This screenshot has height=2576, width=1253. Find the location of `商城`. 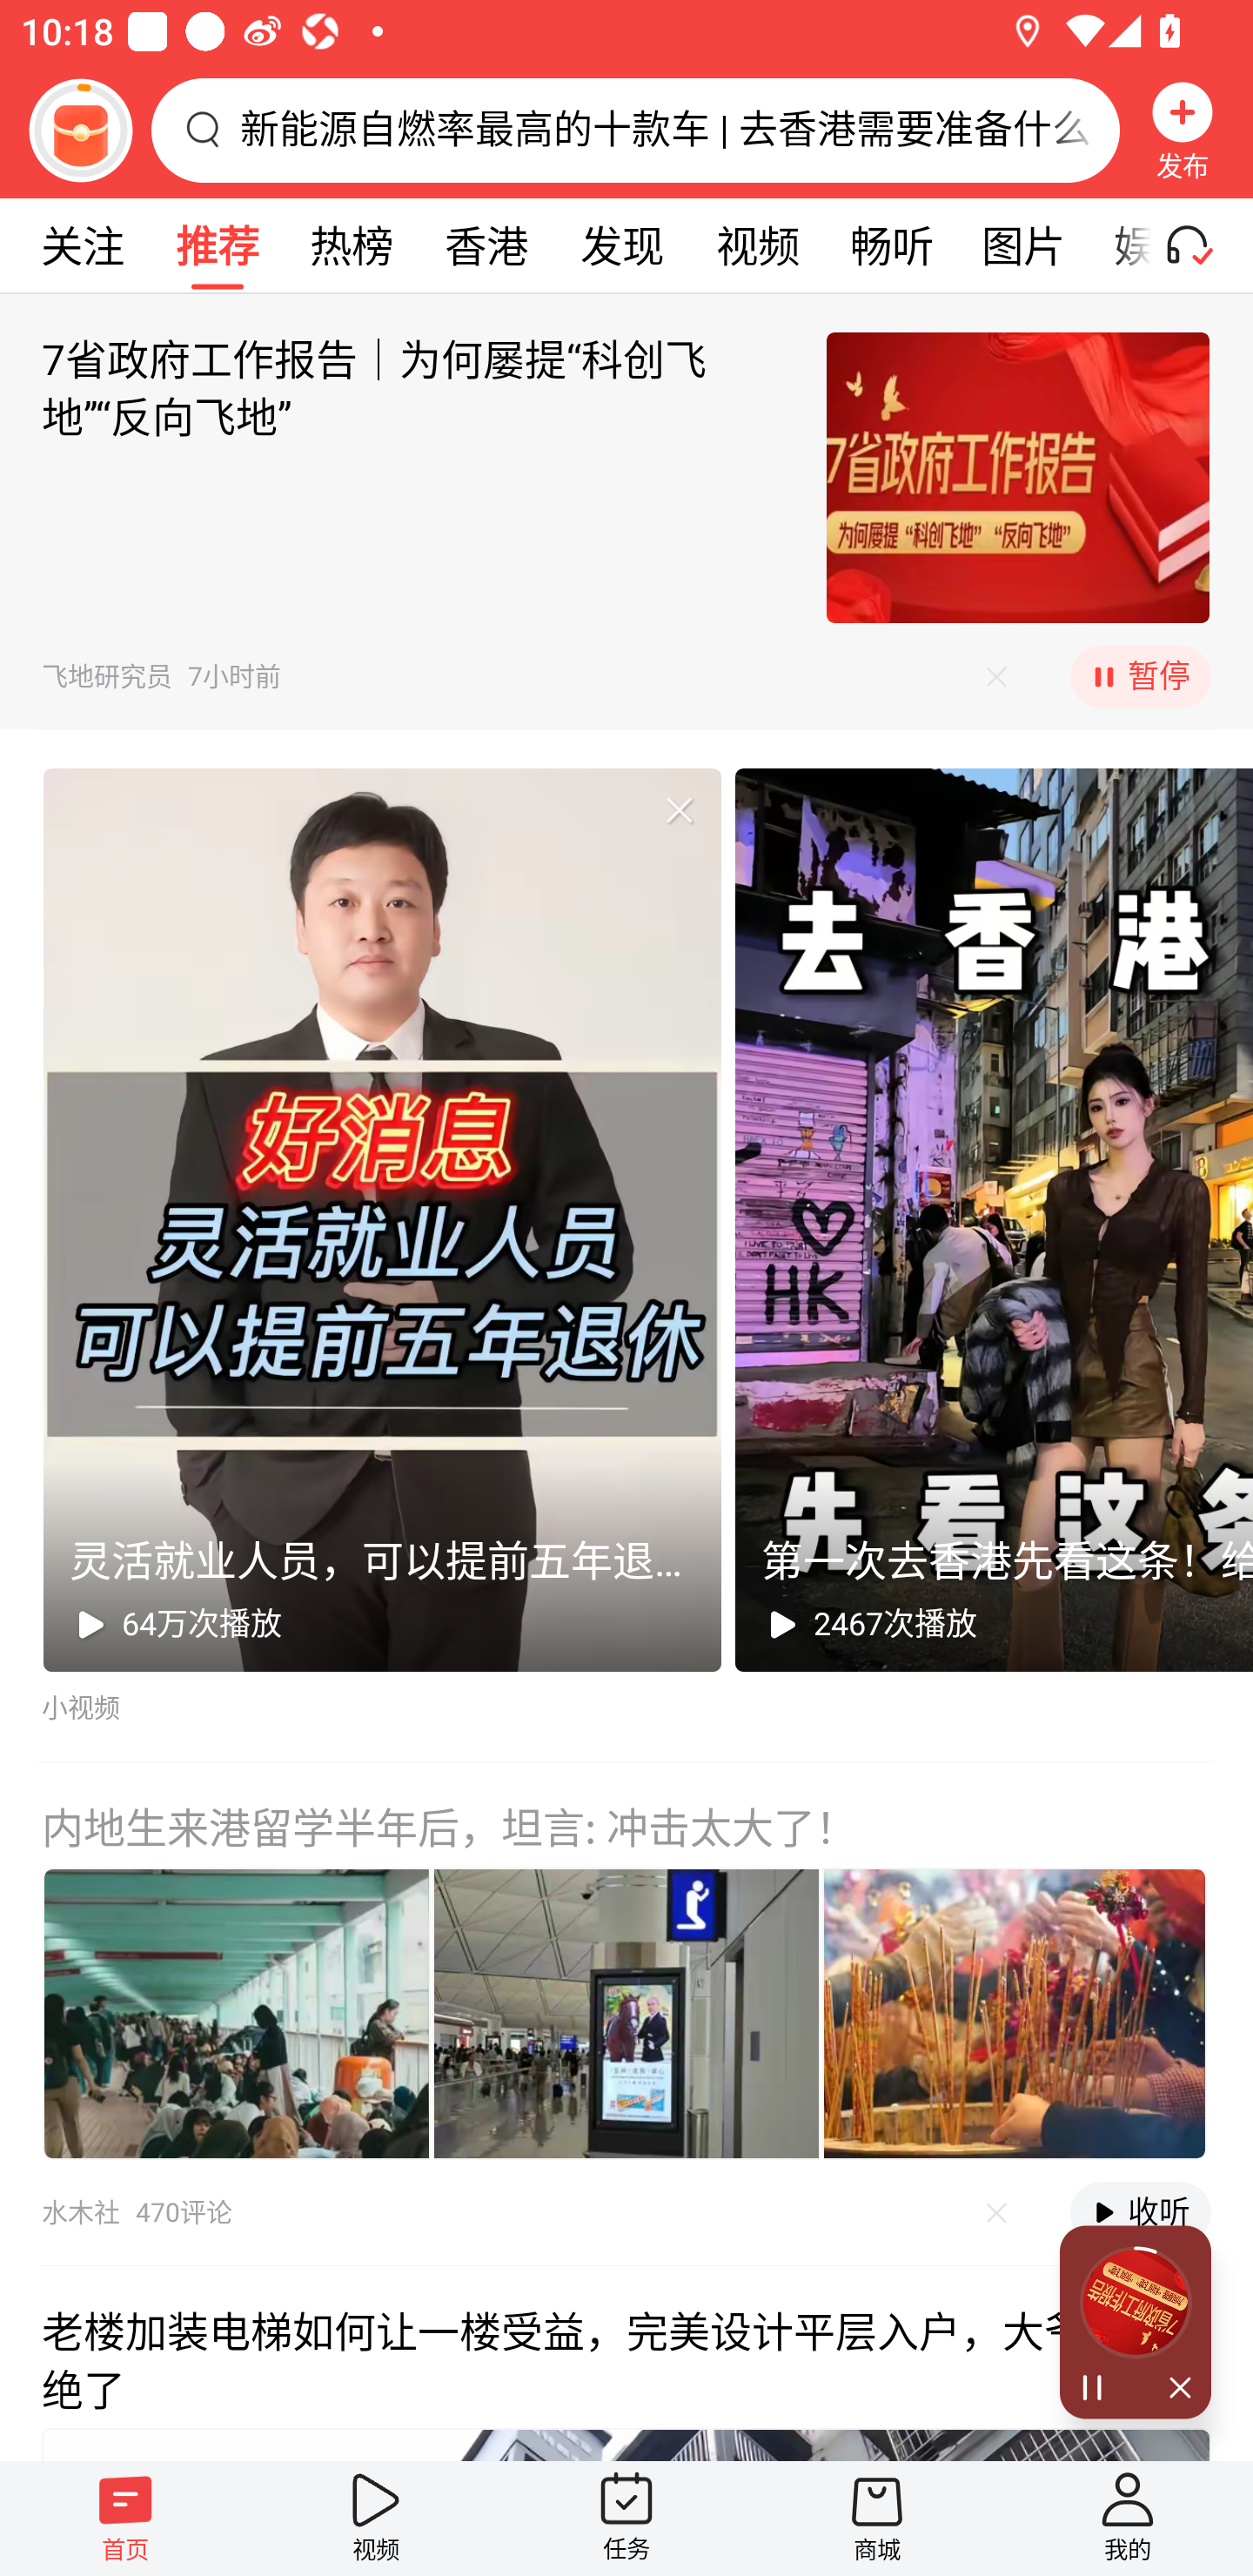

商城 is located at coordinates (877, 2518).